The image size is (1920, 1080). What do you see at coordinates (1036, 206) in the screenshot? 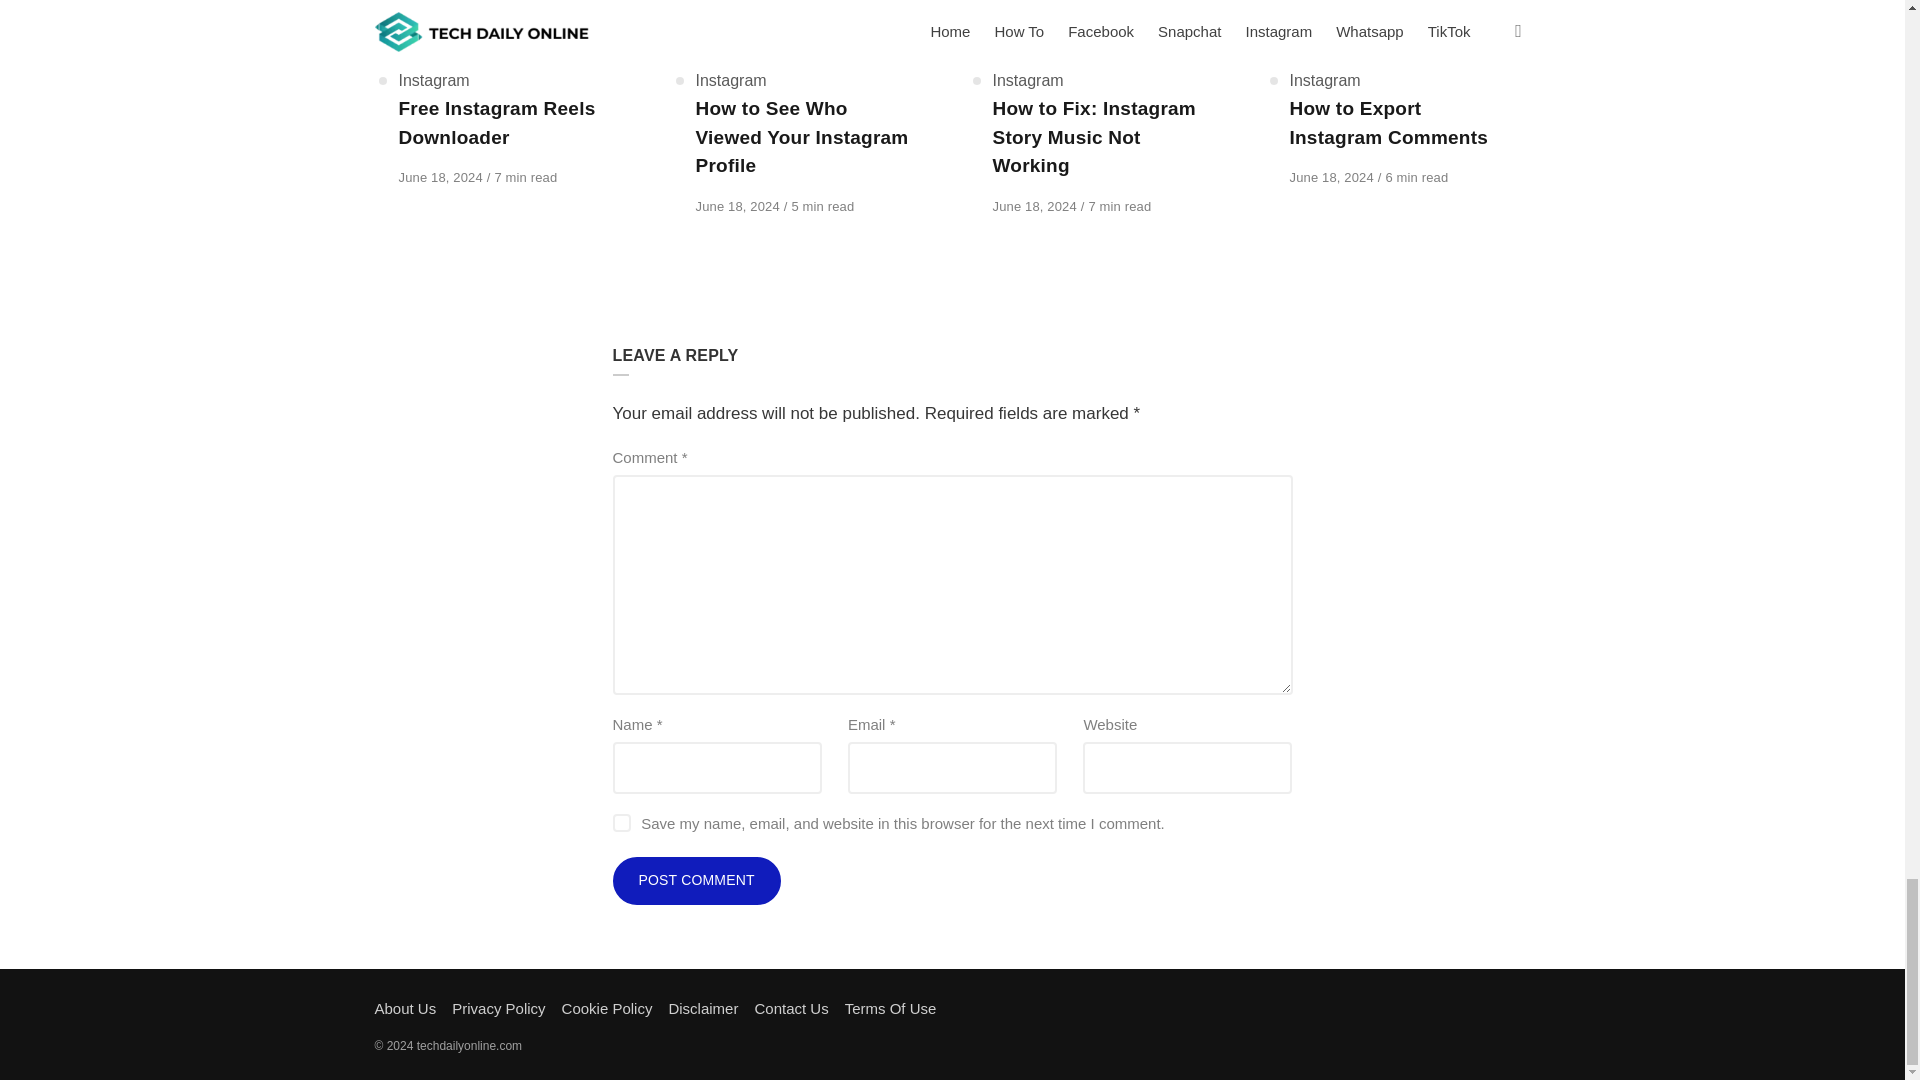
I see `June 18, 2024` at bounding box center [1036, 206].